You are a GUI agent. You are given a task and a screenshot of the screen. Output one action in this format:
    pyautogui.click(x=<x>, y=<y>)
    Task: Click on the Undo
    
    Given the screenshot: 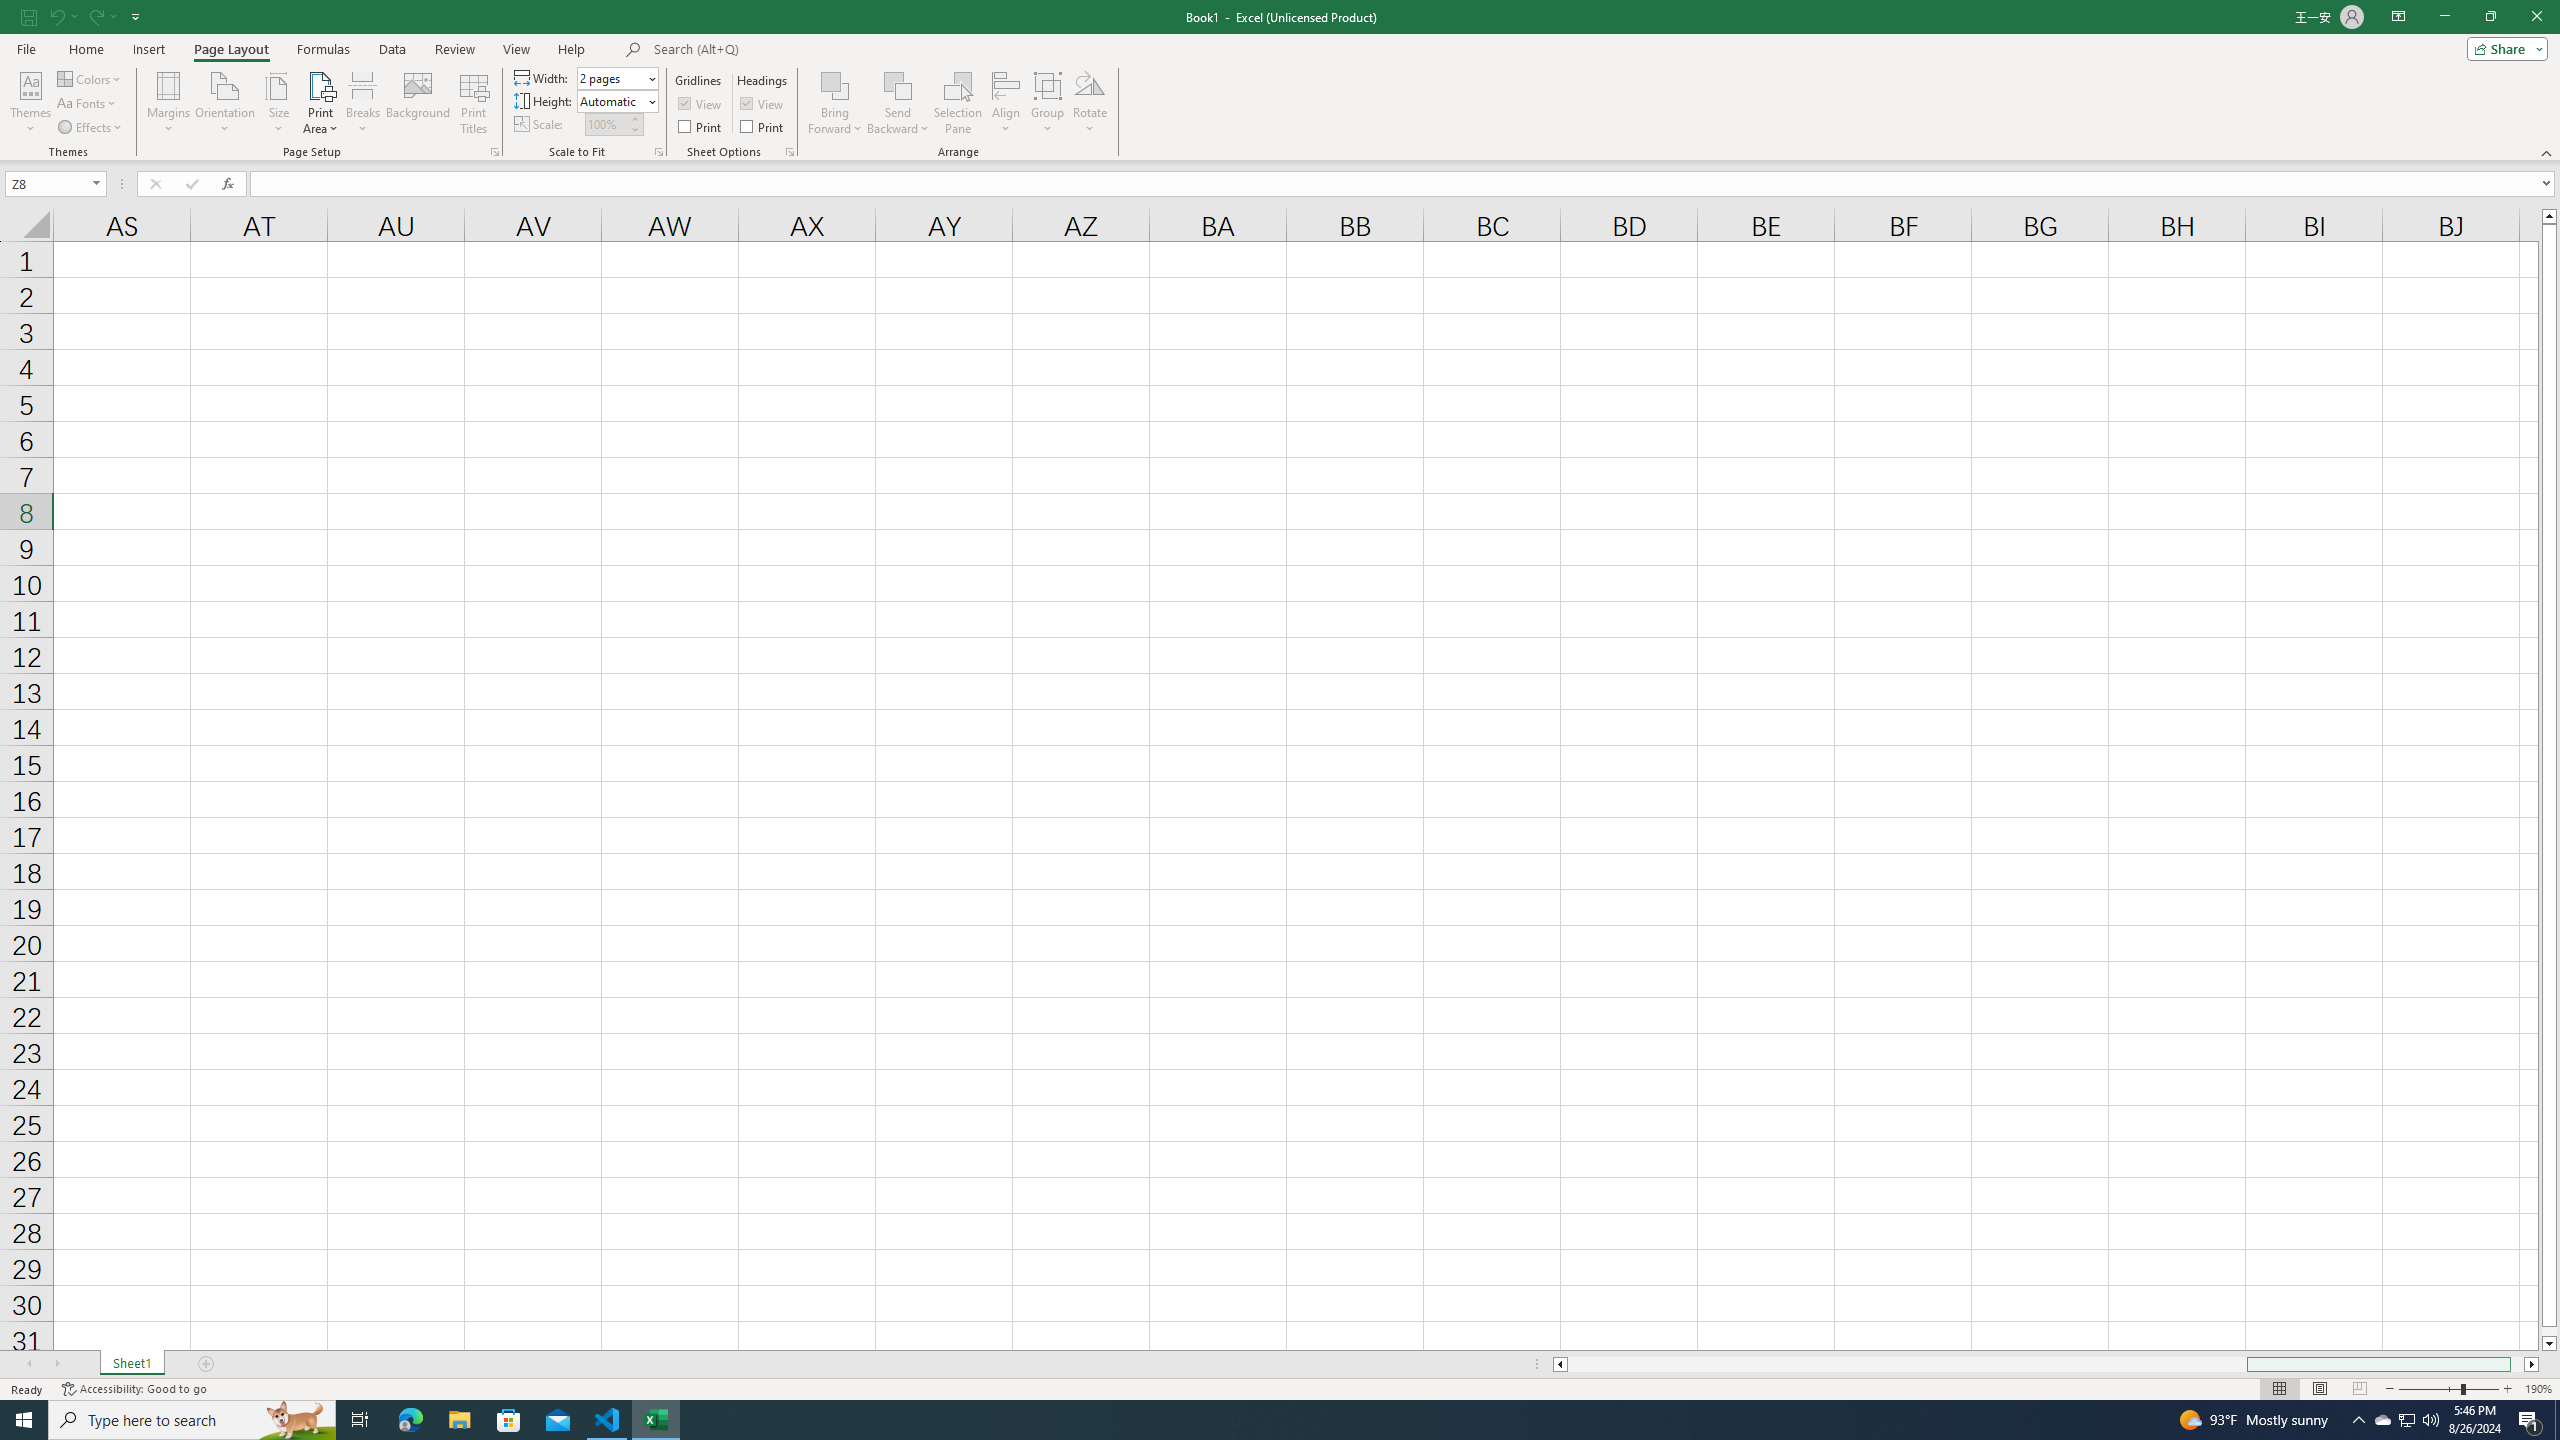 What is the action you would take?
    pyautogui.click(x=56, y=16)
    